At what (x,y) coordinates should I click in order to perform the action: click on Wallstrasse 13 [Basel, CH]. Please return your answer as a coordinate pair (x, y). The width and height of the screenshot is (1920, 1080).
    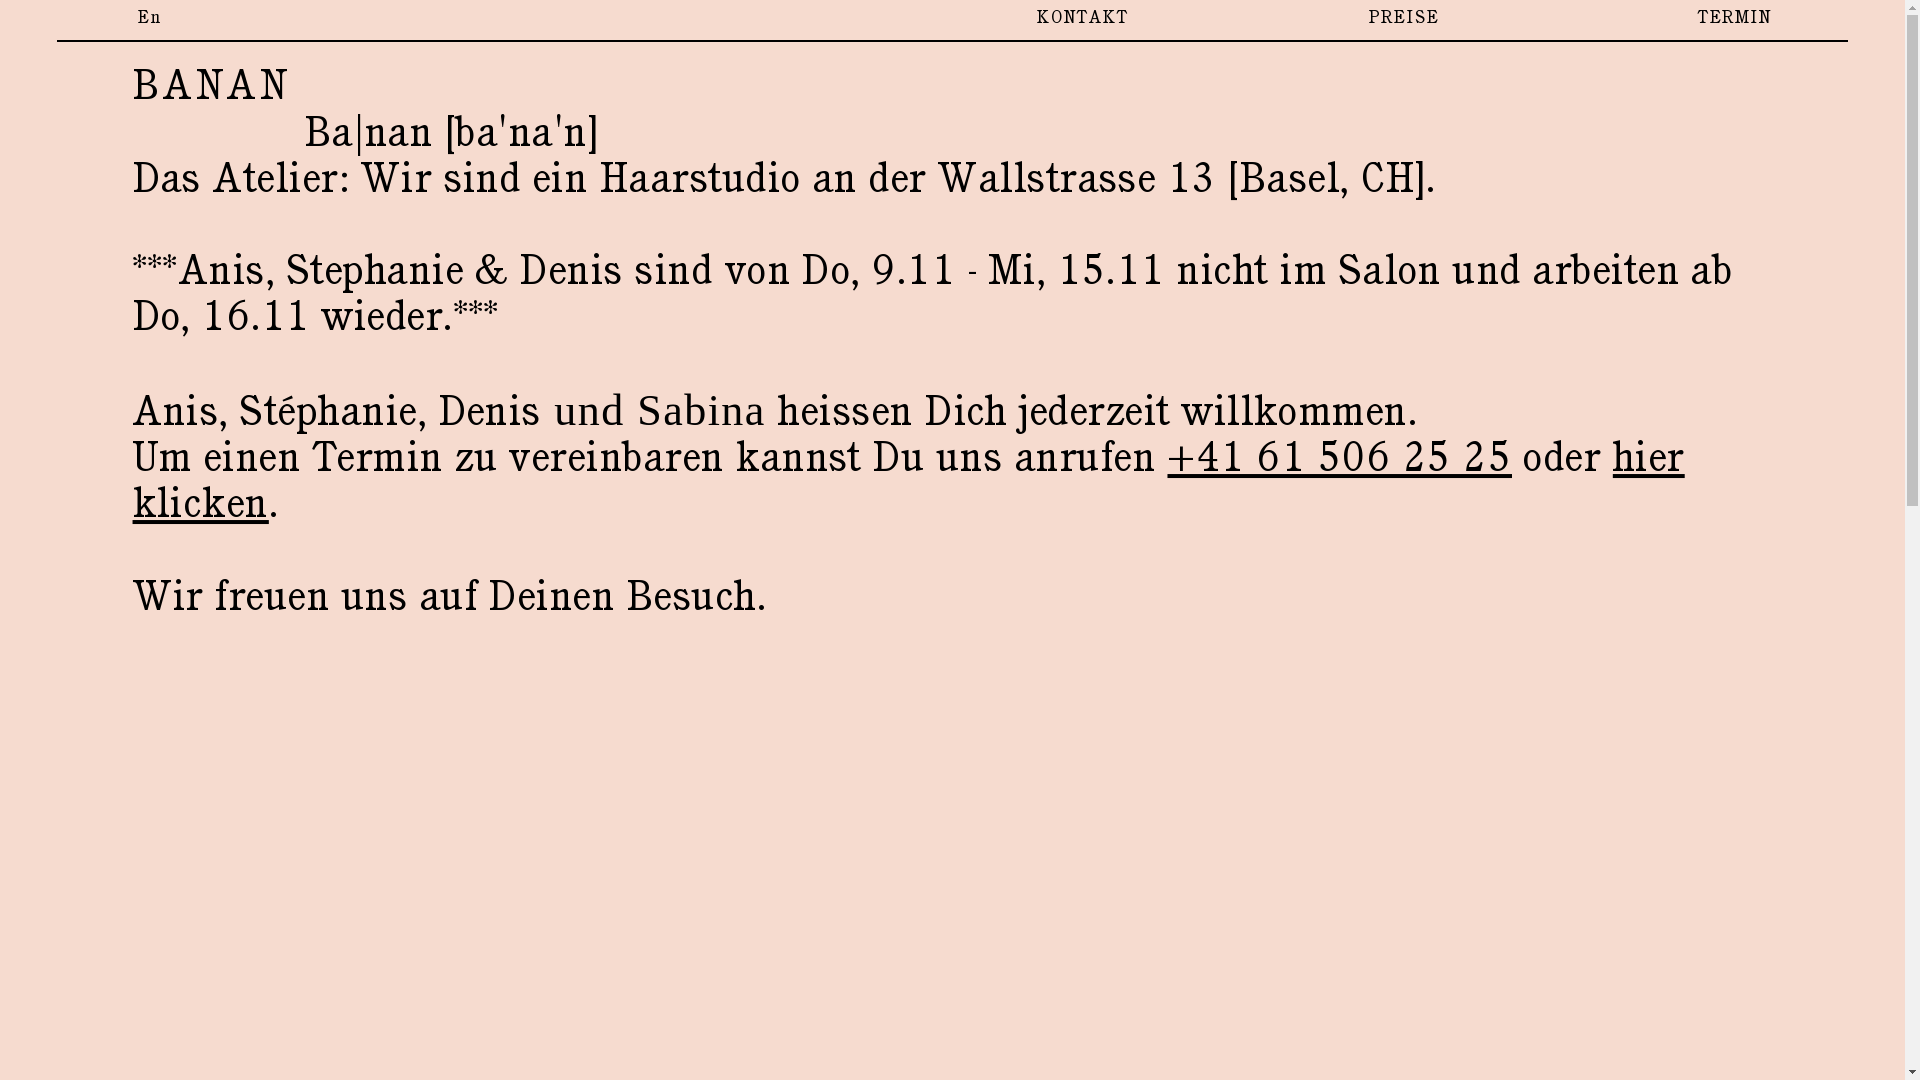
    Looking at the image, I should click on (1182, 178).